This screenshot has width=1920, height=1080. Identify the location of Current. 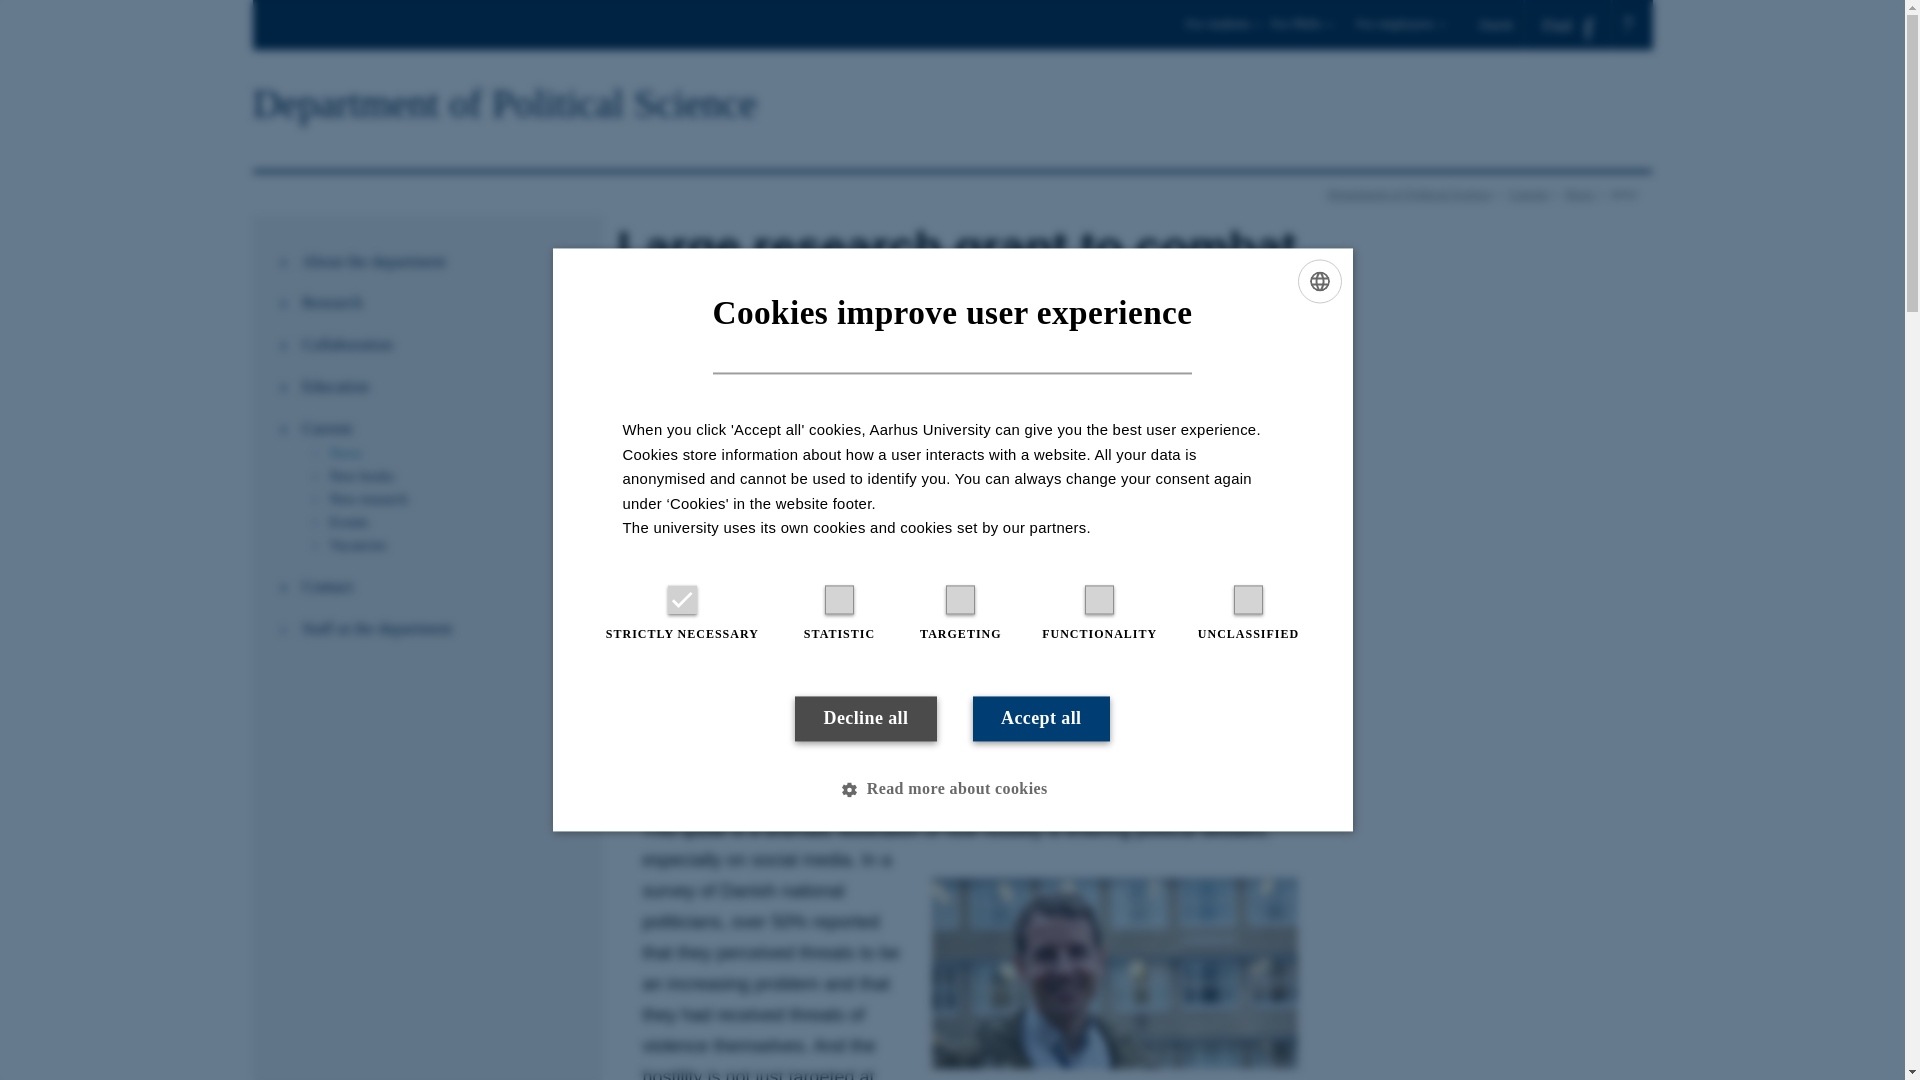
(441, 428).